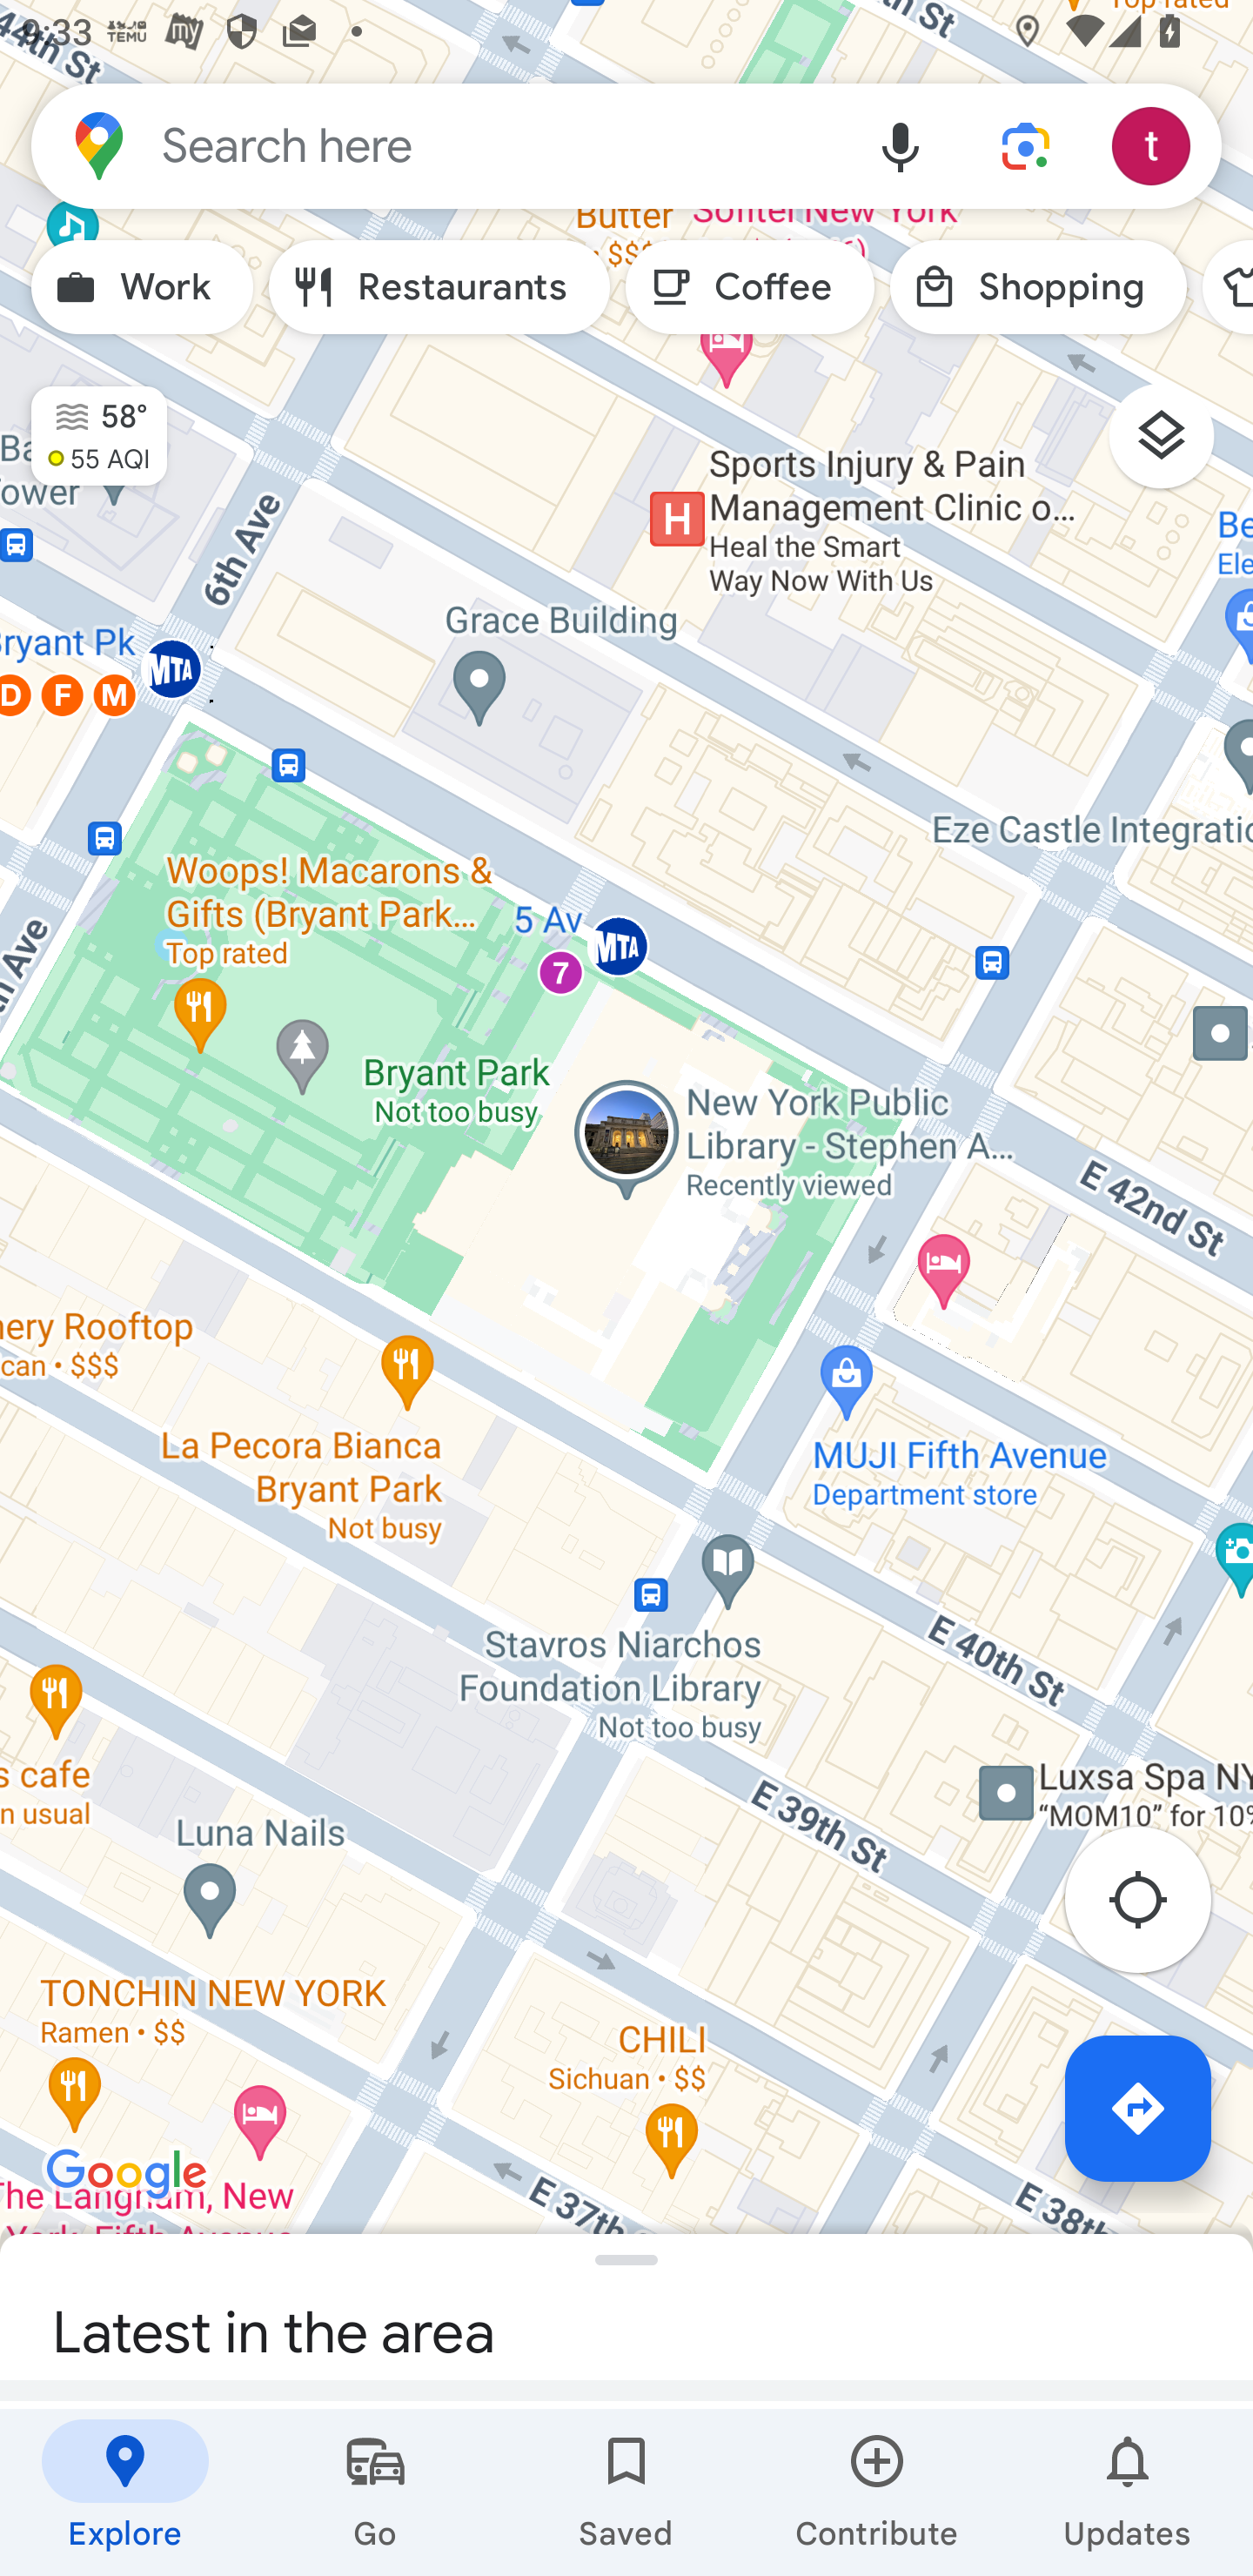 The width and height of the screenshot is (1253, 2576). What do you see at coordinates (142, 287) in the screenshot?
I see `Work` at bounding box center [142, 287].